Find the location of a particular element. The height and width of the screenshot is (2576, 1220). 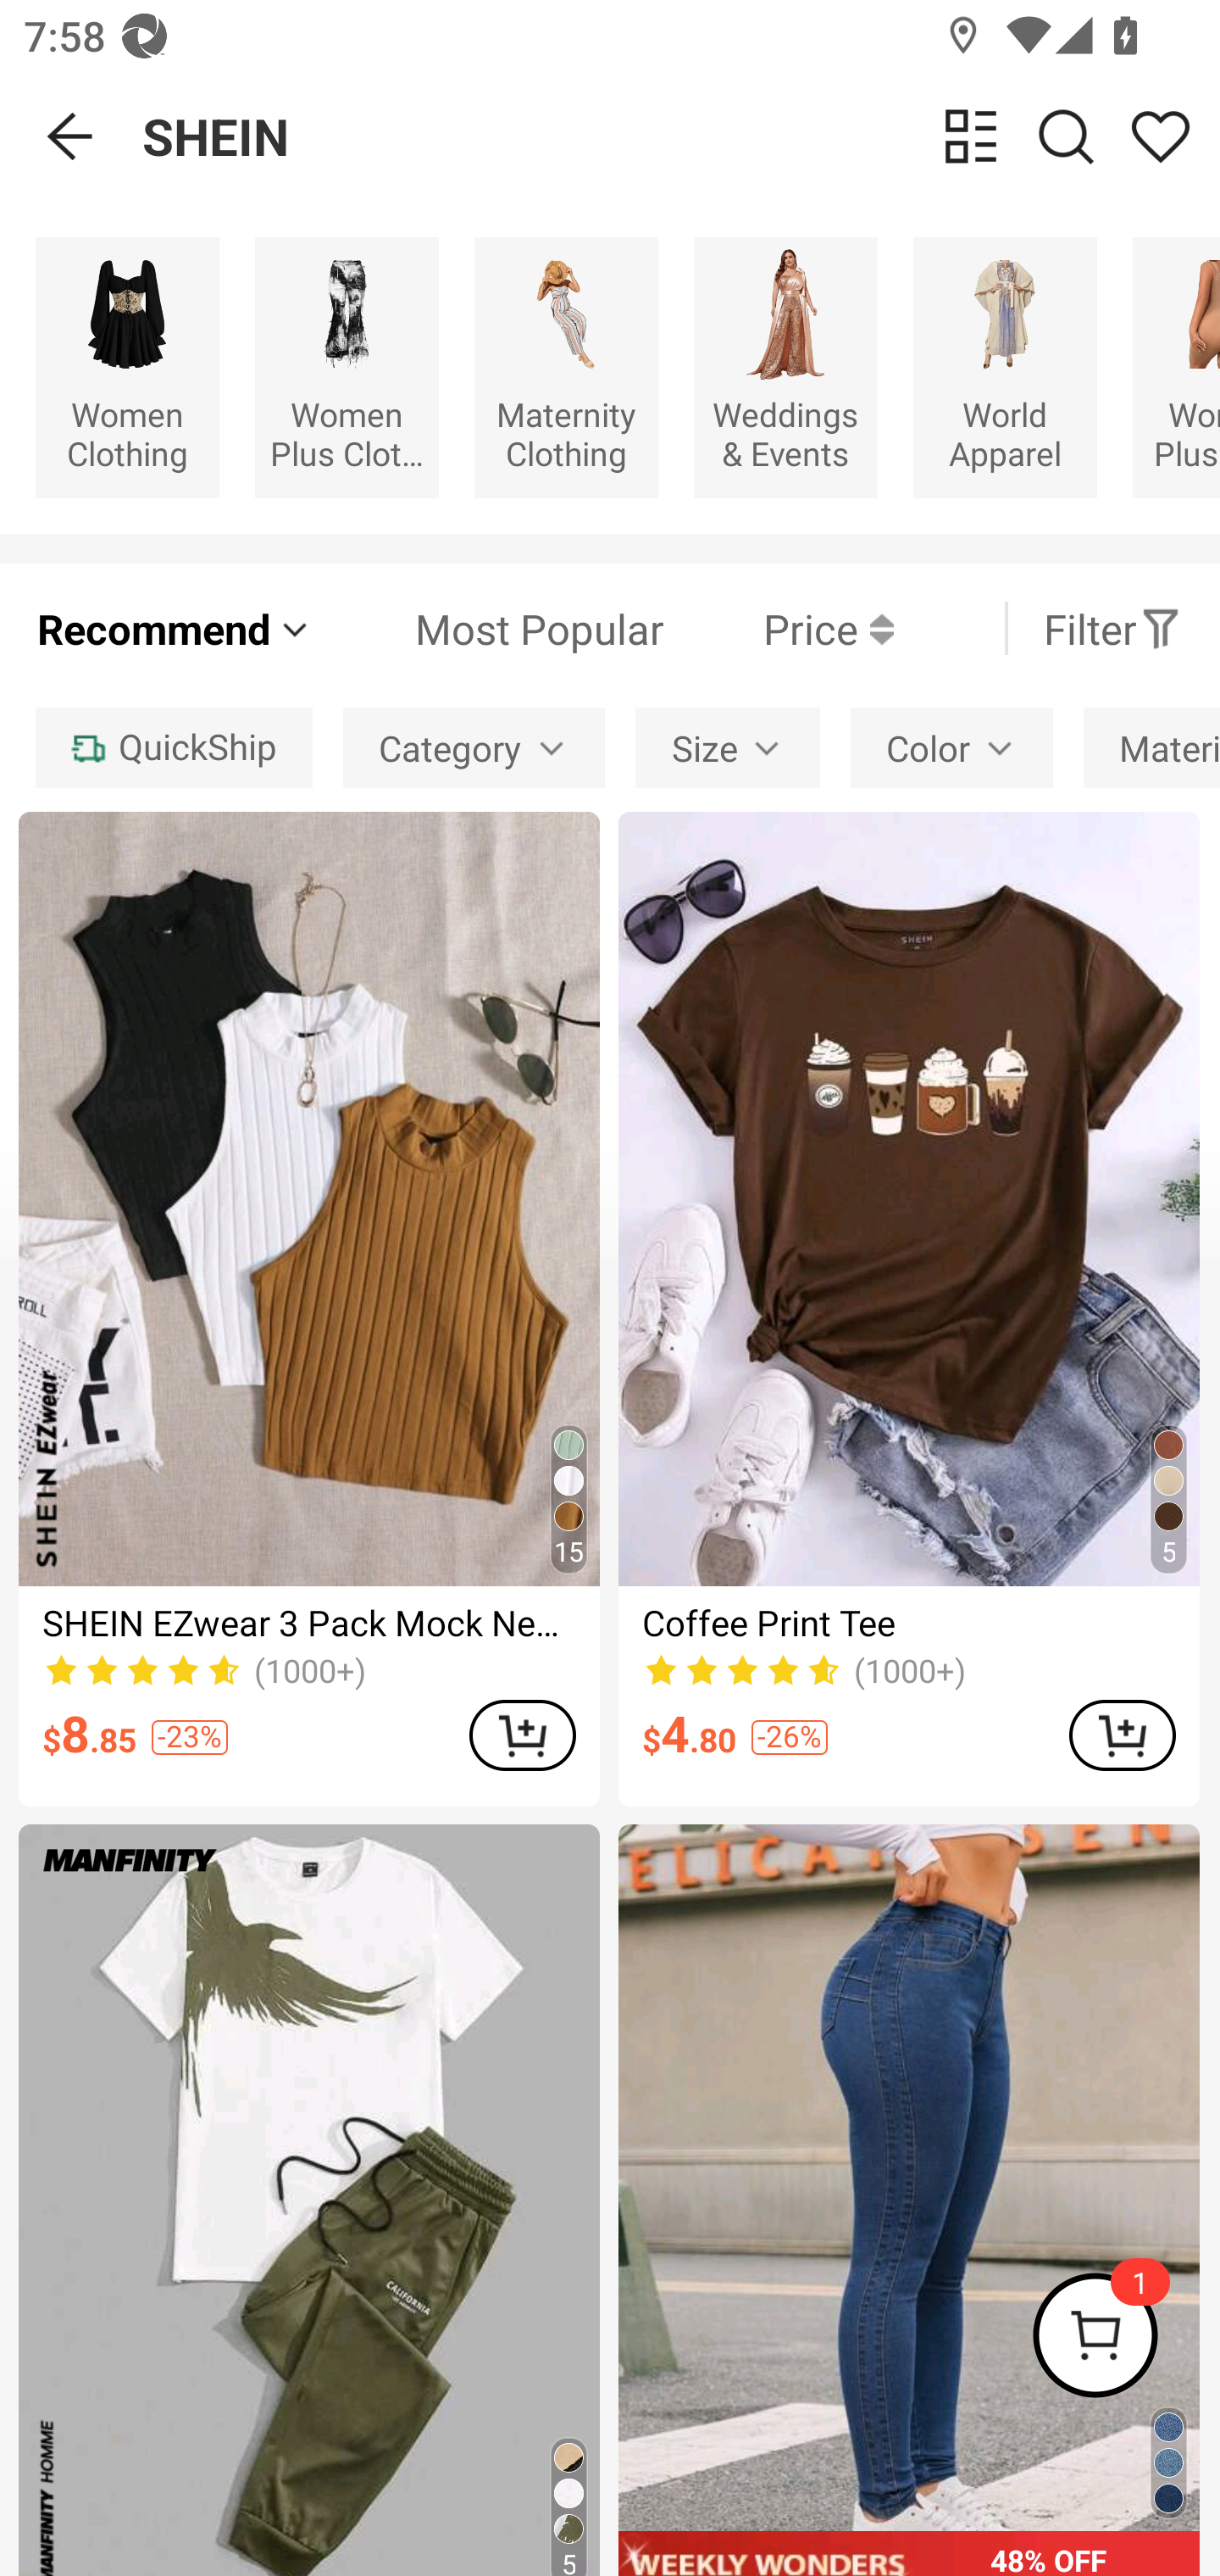

Maternity Clothing is located at coordinates (566, 366).